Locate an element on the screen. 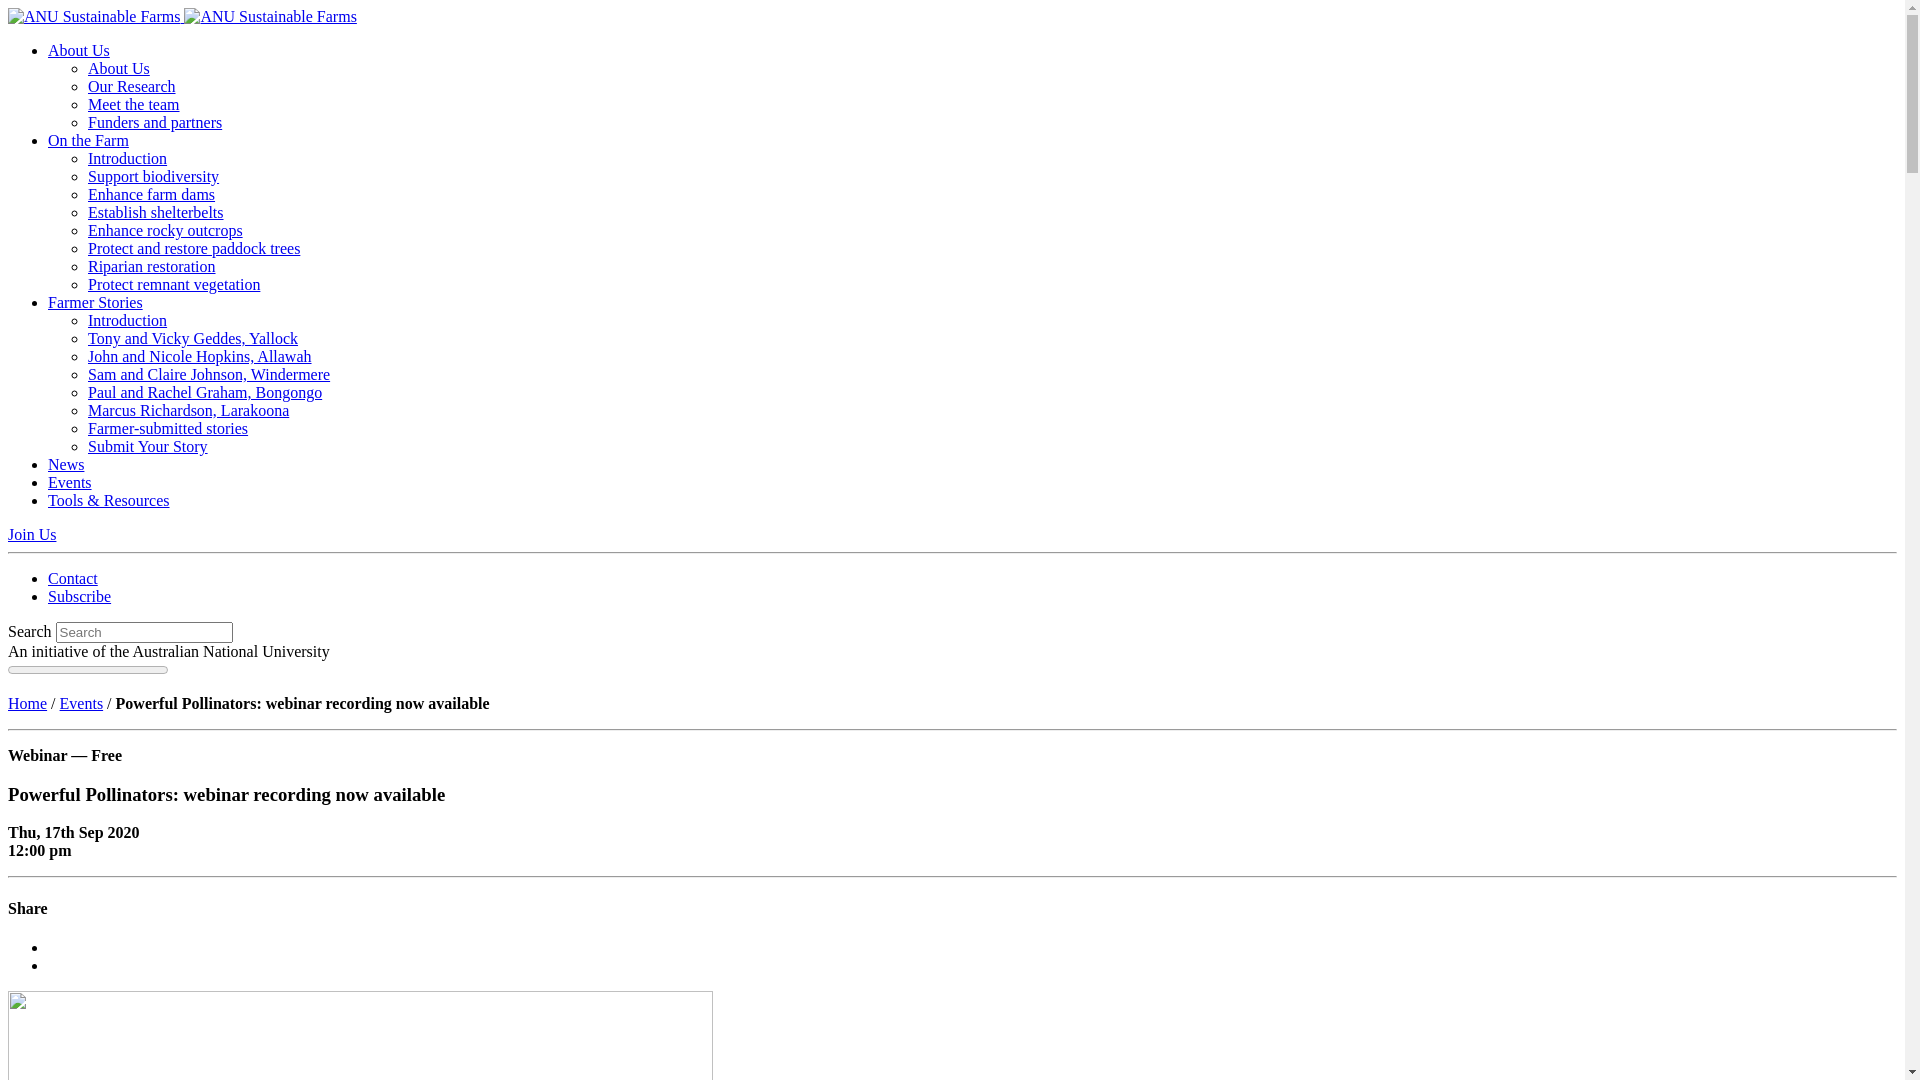 The image size is (1920, 1080). Subscribe is located at coordinates (80, 596).